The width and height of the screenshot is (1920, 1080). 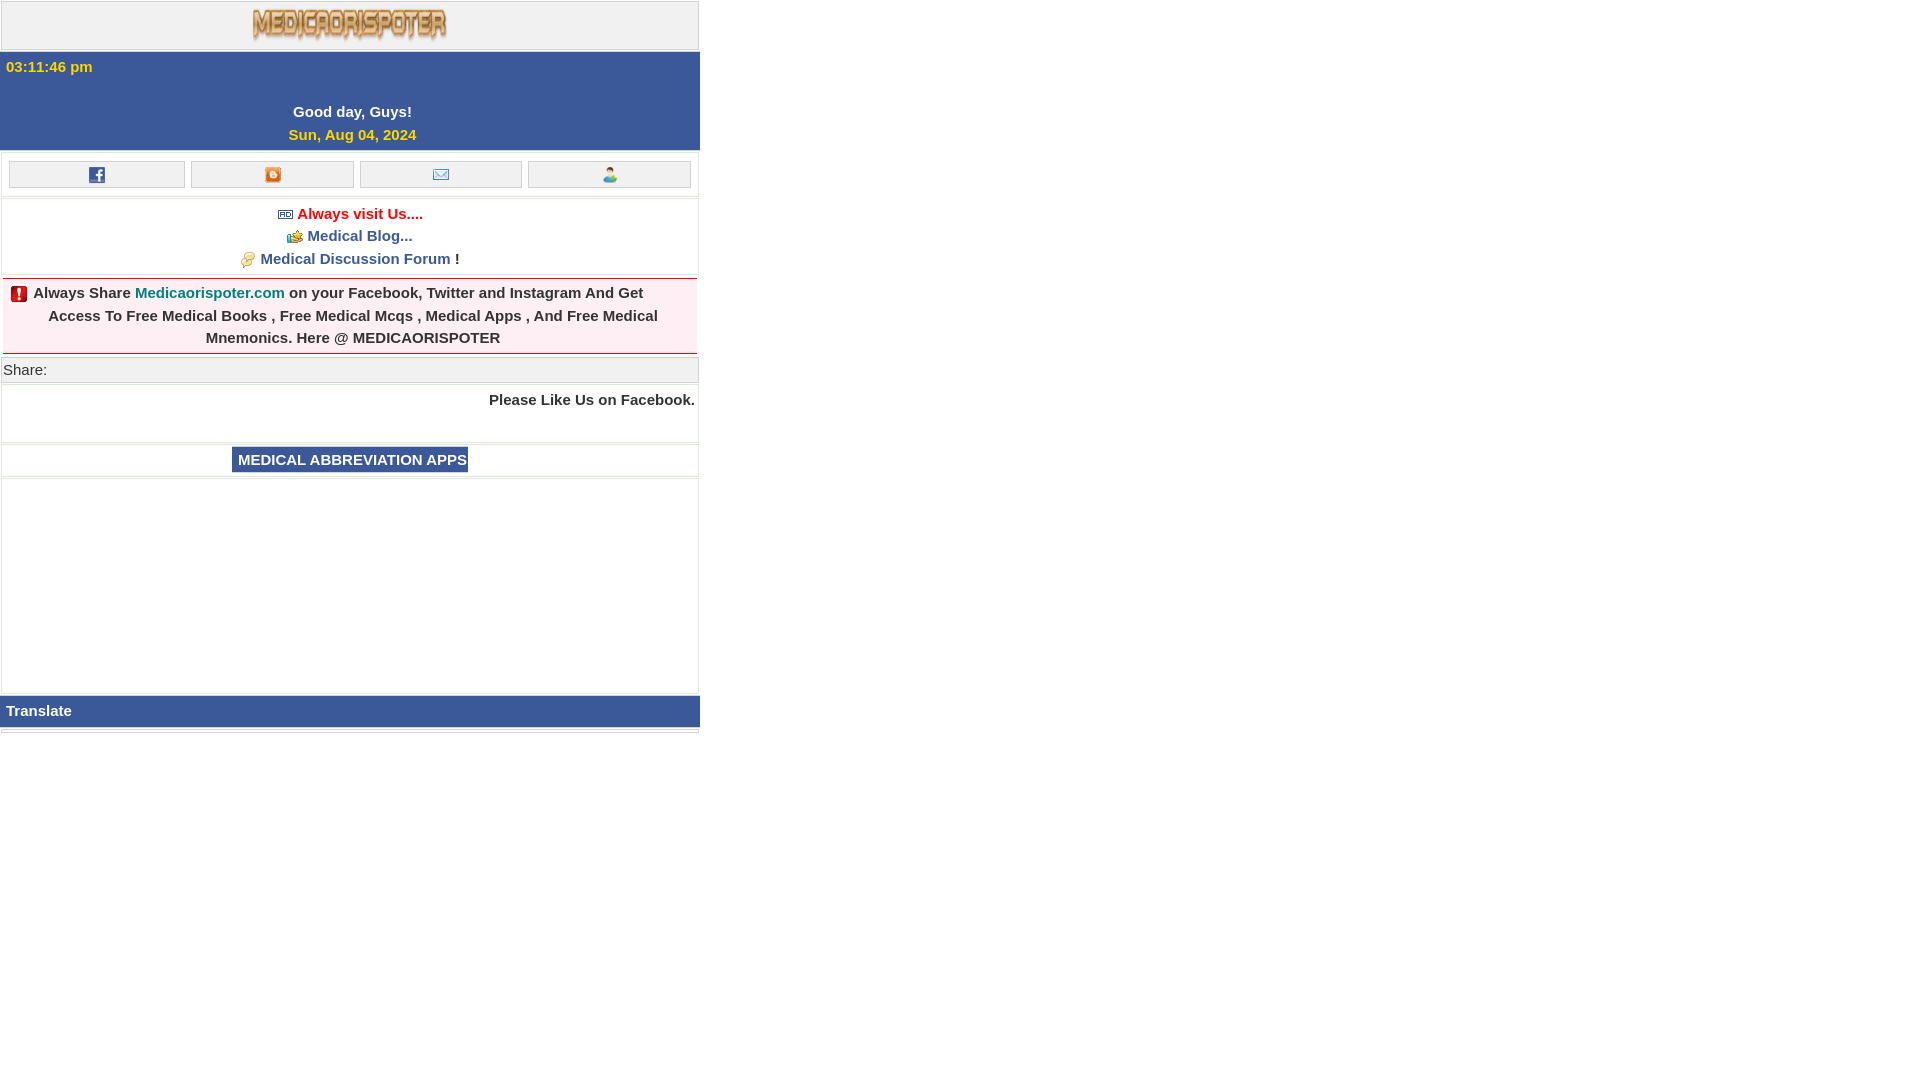 What do you see at coordinates (360, 235) in the screenshot?
I see `Medical Blog...` at bounding box center [360, 235].